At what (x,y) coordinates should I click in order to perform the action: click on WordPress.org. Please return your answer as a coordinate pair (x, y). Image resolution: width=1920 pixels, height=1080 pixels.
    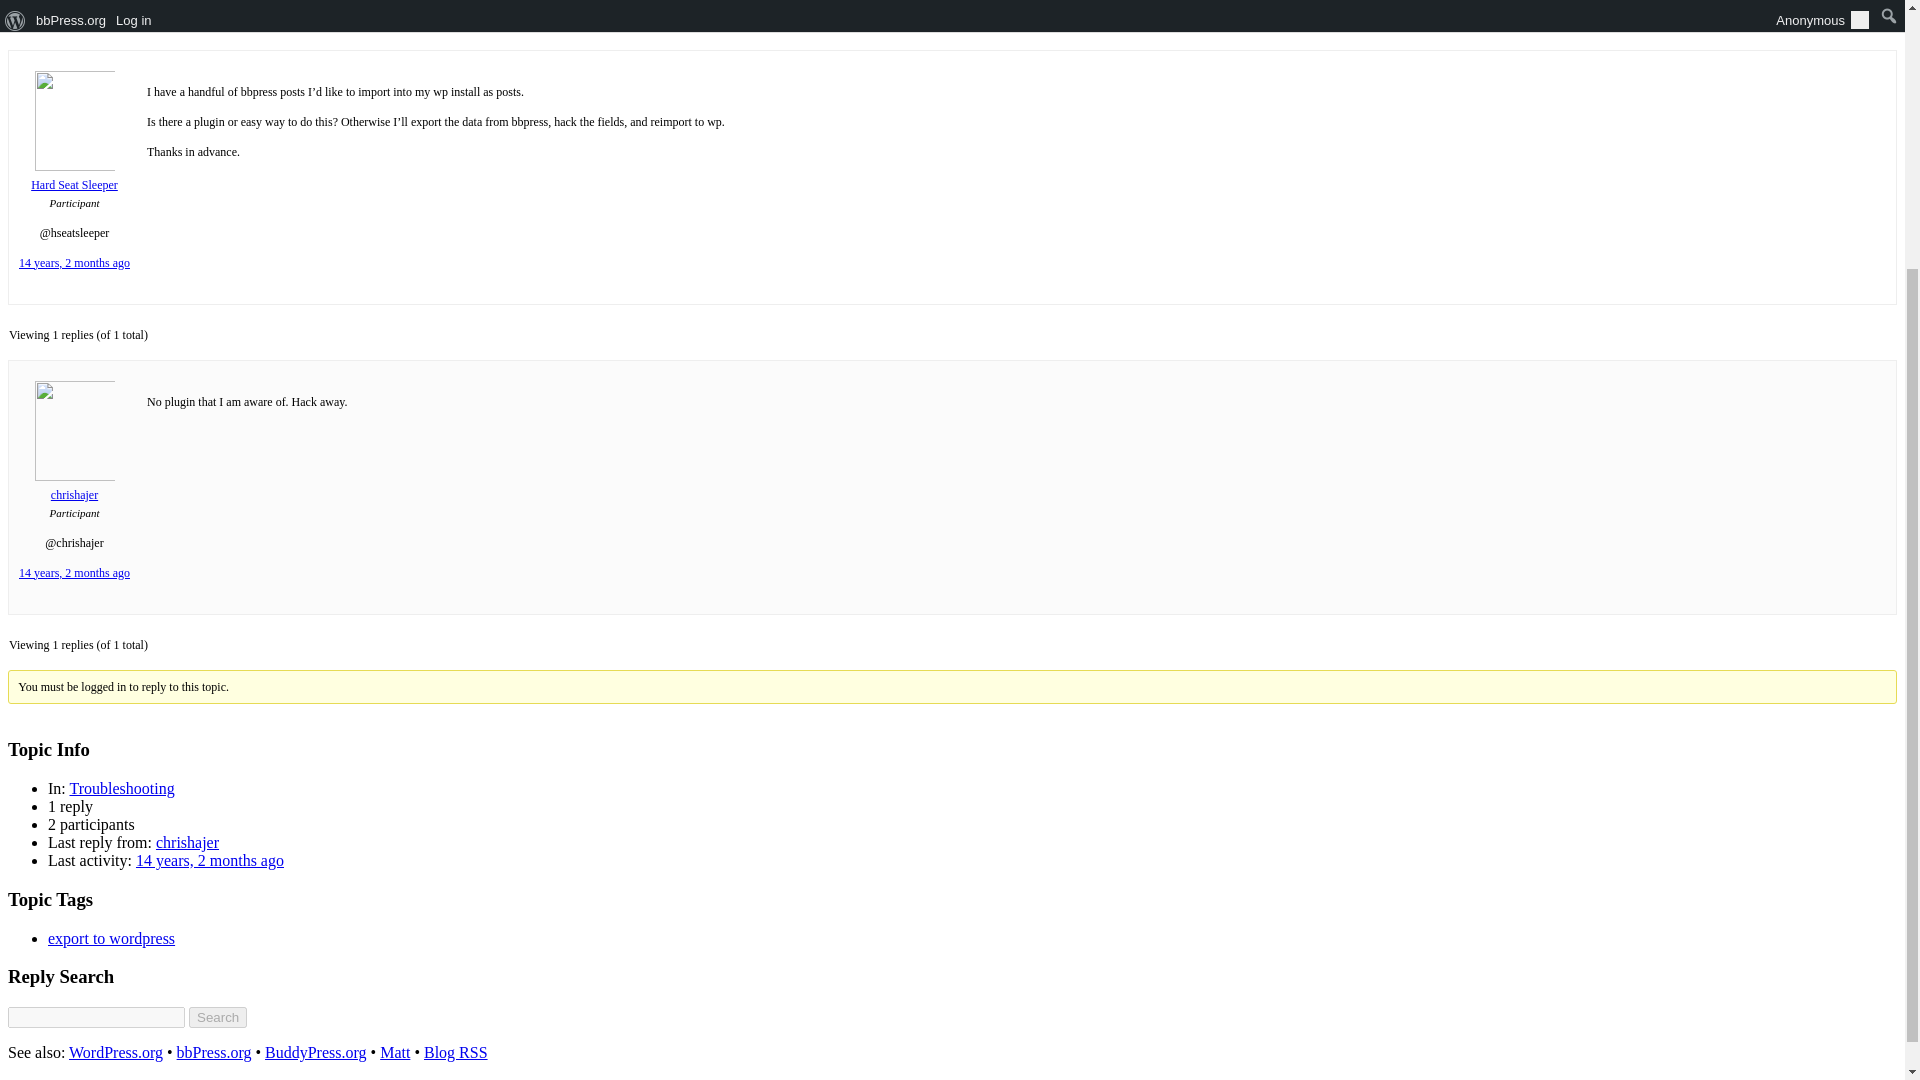
    Looking at the image, I should click on (116, 1052).